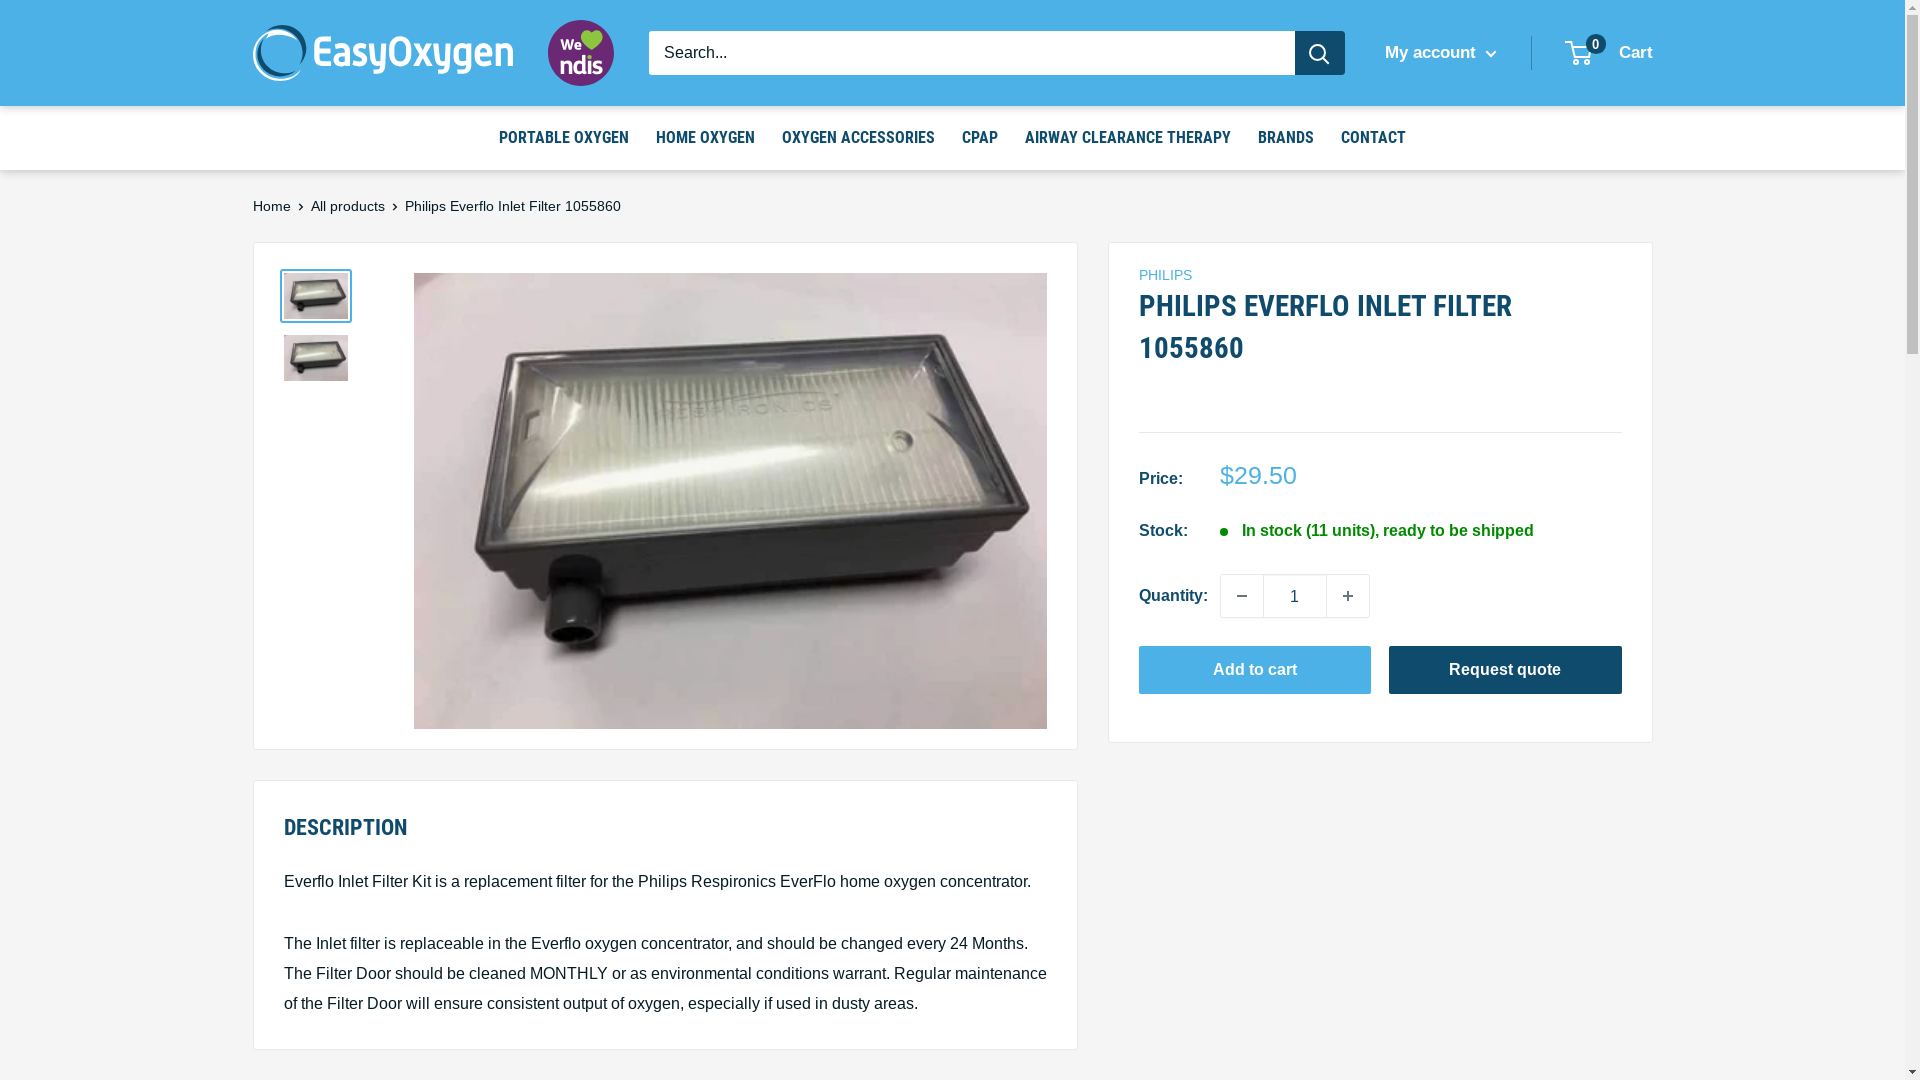 The height and width of the screenshot is (1080, 1920). What do you see at coordinates (1254, 670) in the screenshot?
I see `Add to cart` at bounding box center [1254, 670].